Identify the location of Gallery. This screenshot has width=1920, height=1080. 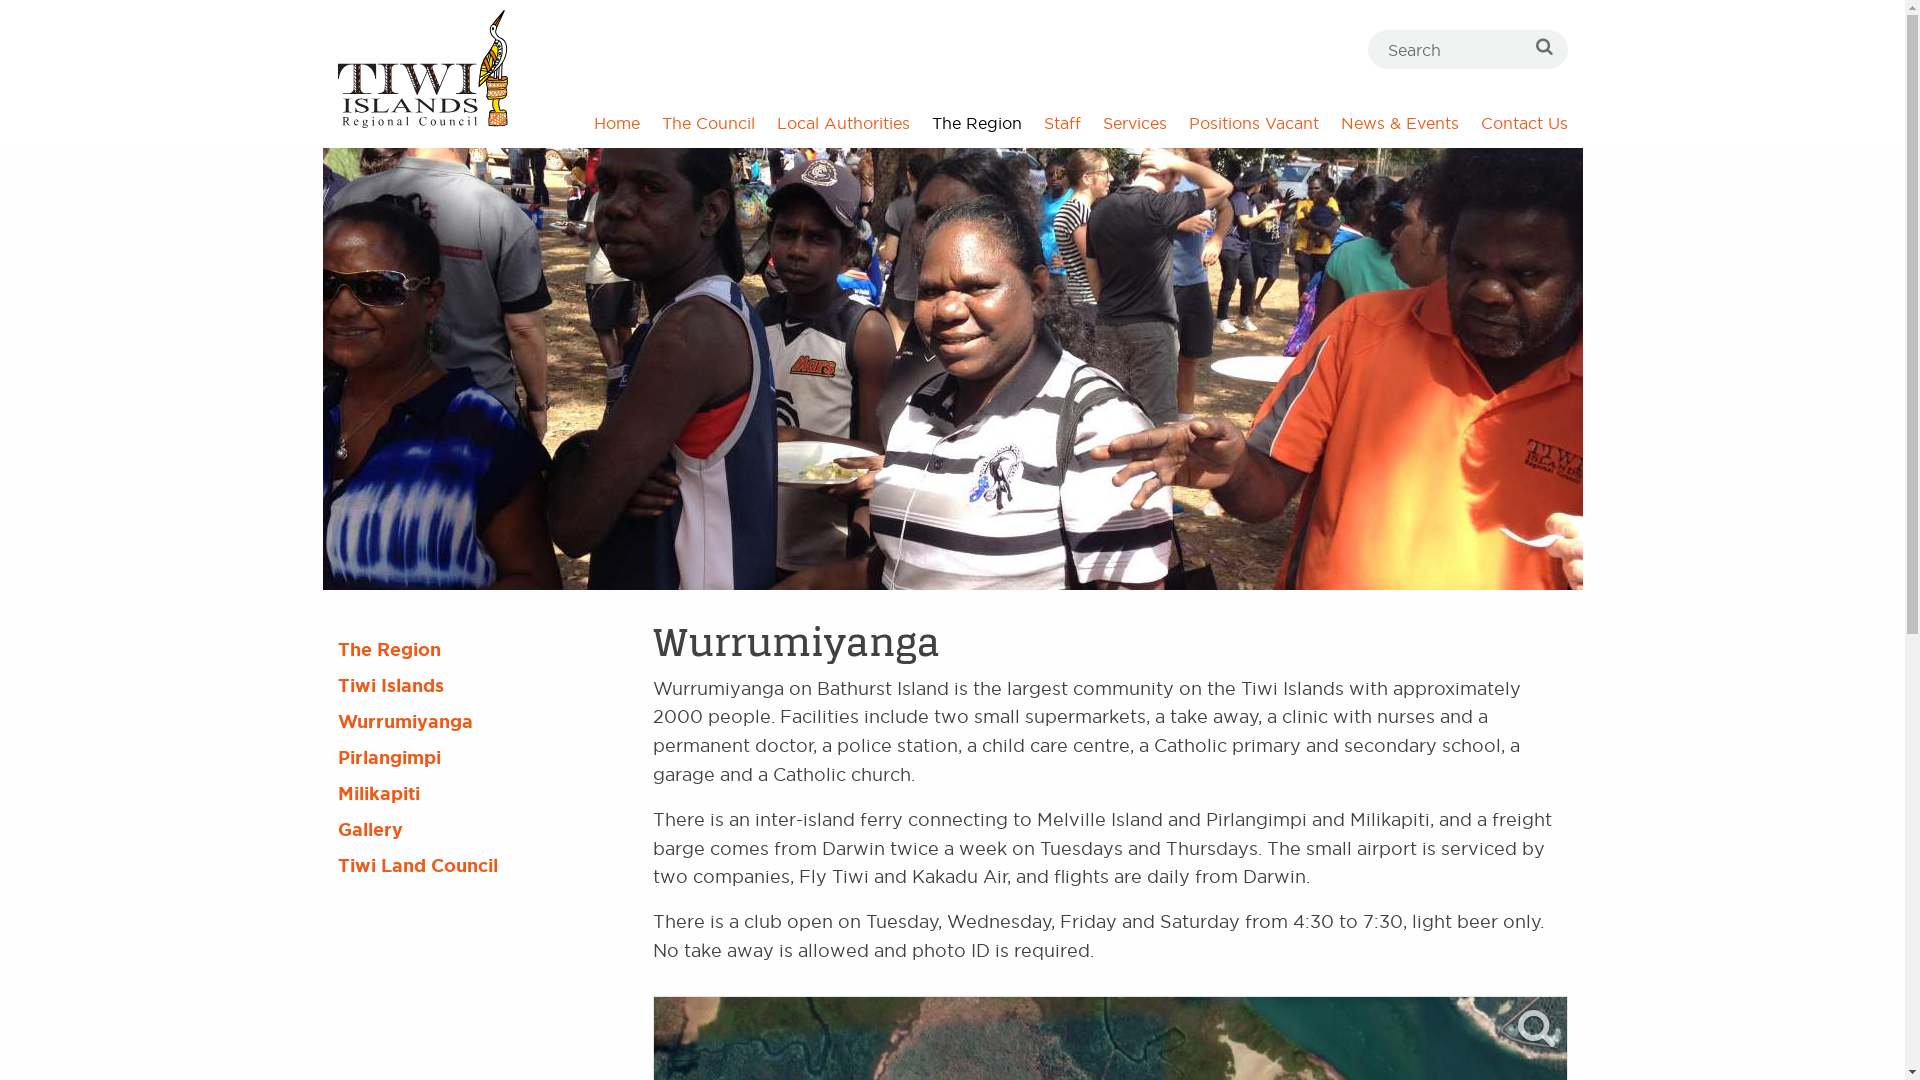
(480, 830).